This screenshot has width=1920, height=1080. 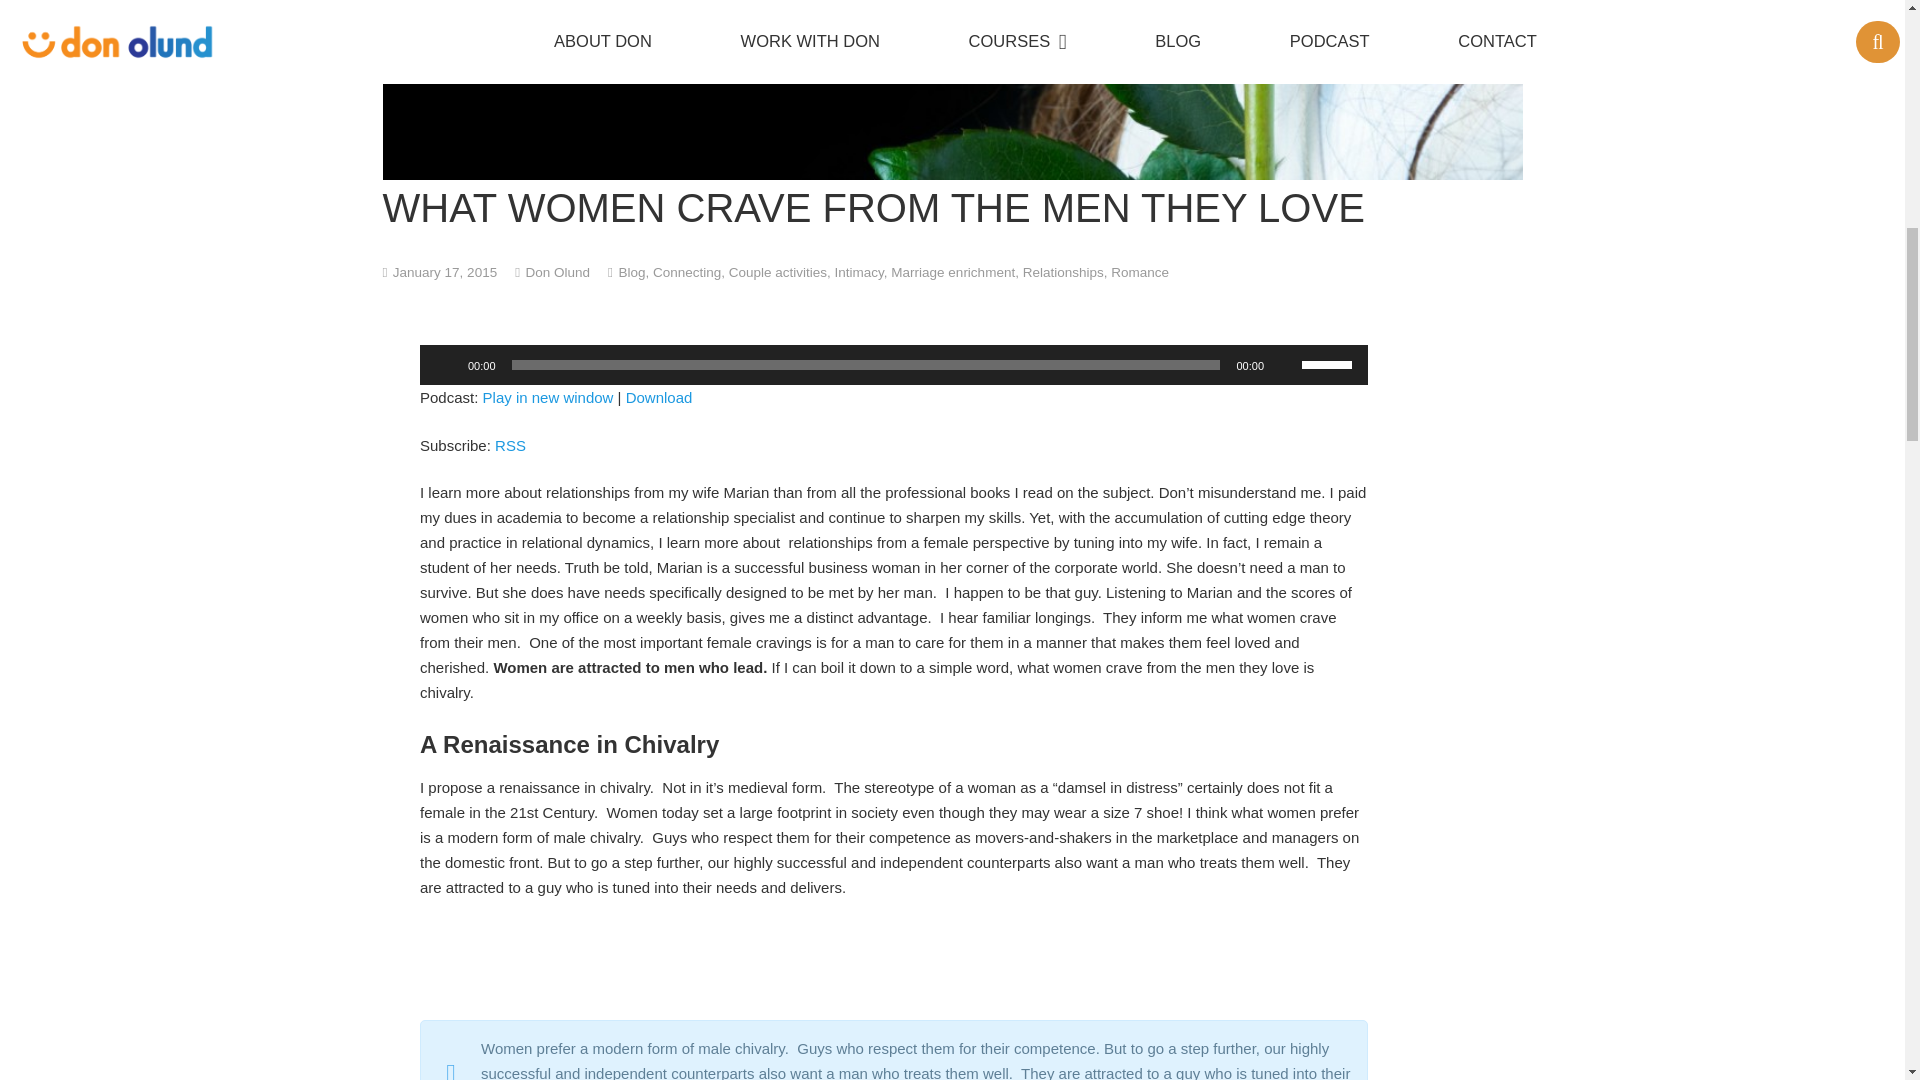 I want to click on Mute, so click(x=1286, y=364).